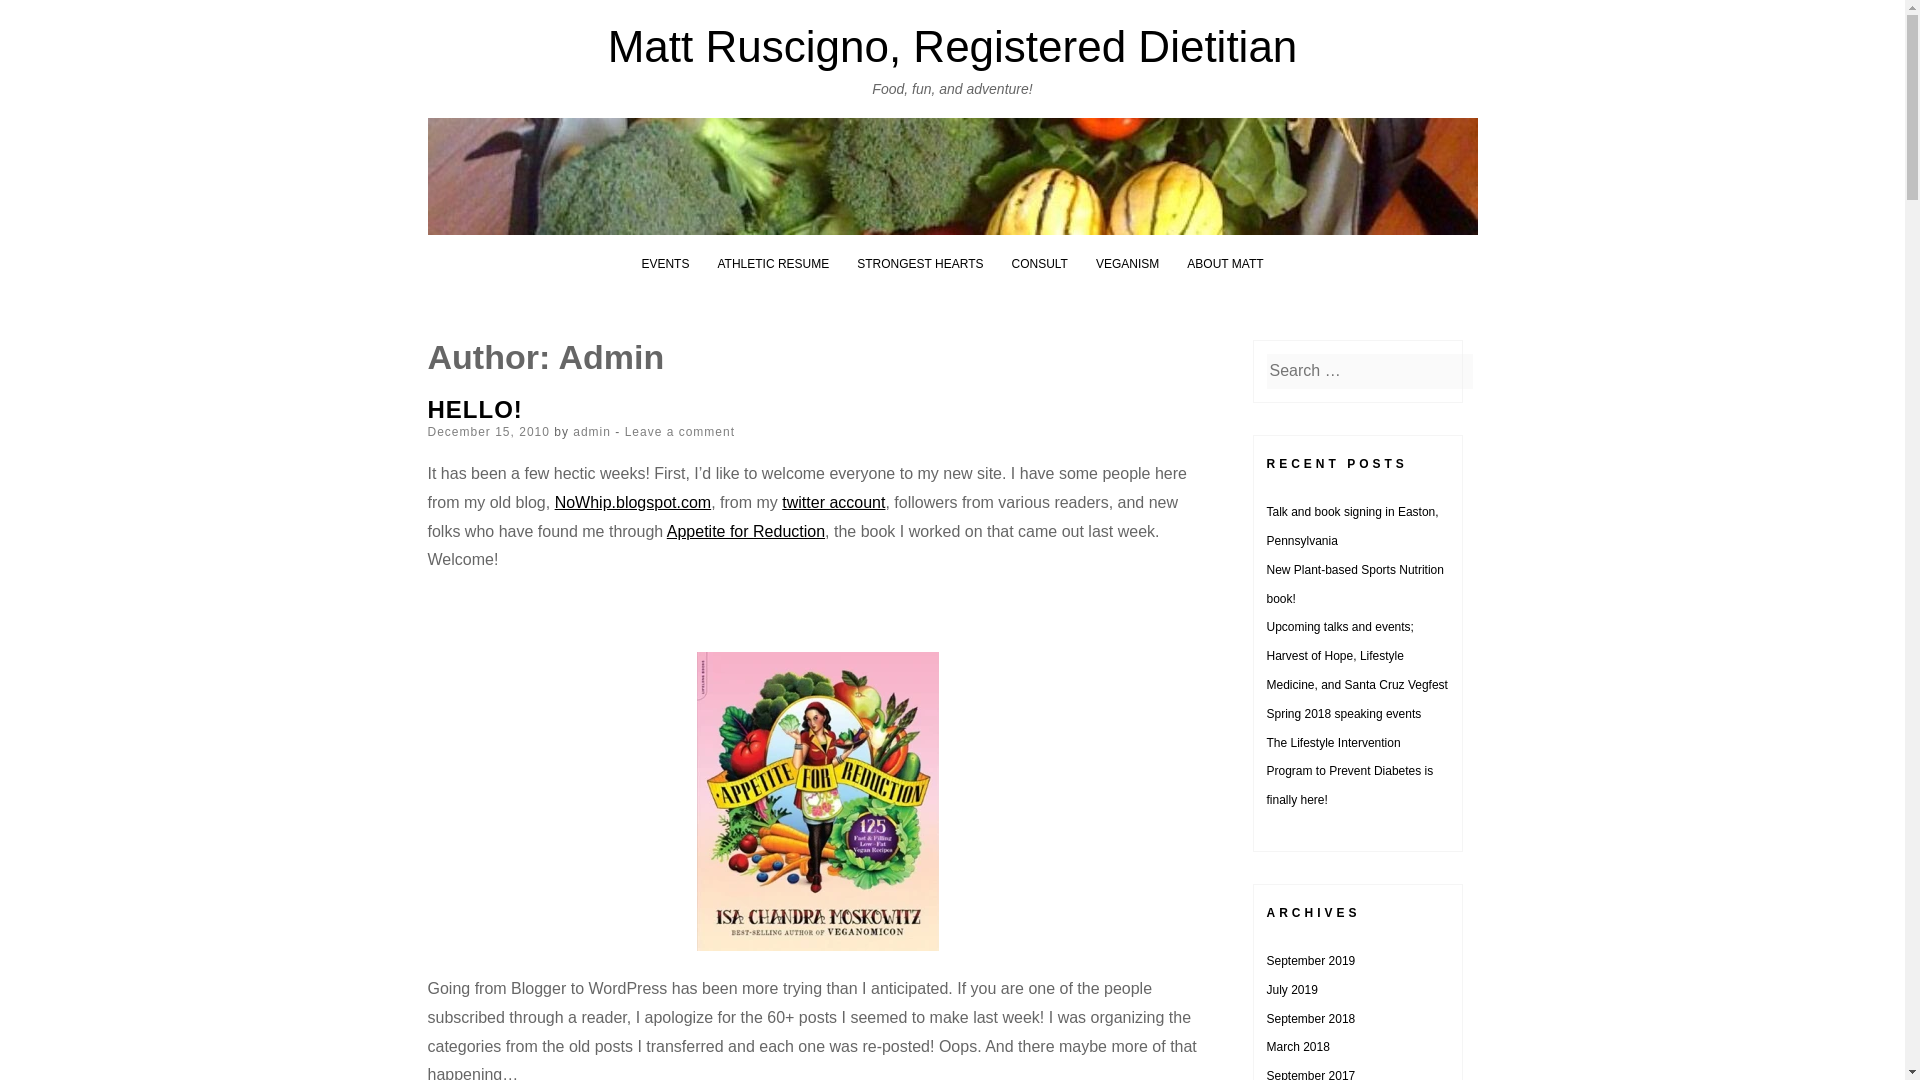 The width and height of the screenshot is (1920, 1080). I want to click on NoWhip.blogspot.com, so click(633, 502).